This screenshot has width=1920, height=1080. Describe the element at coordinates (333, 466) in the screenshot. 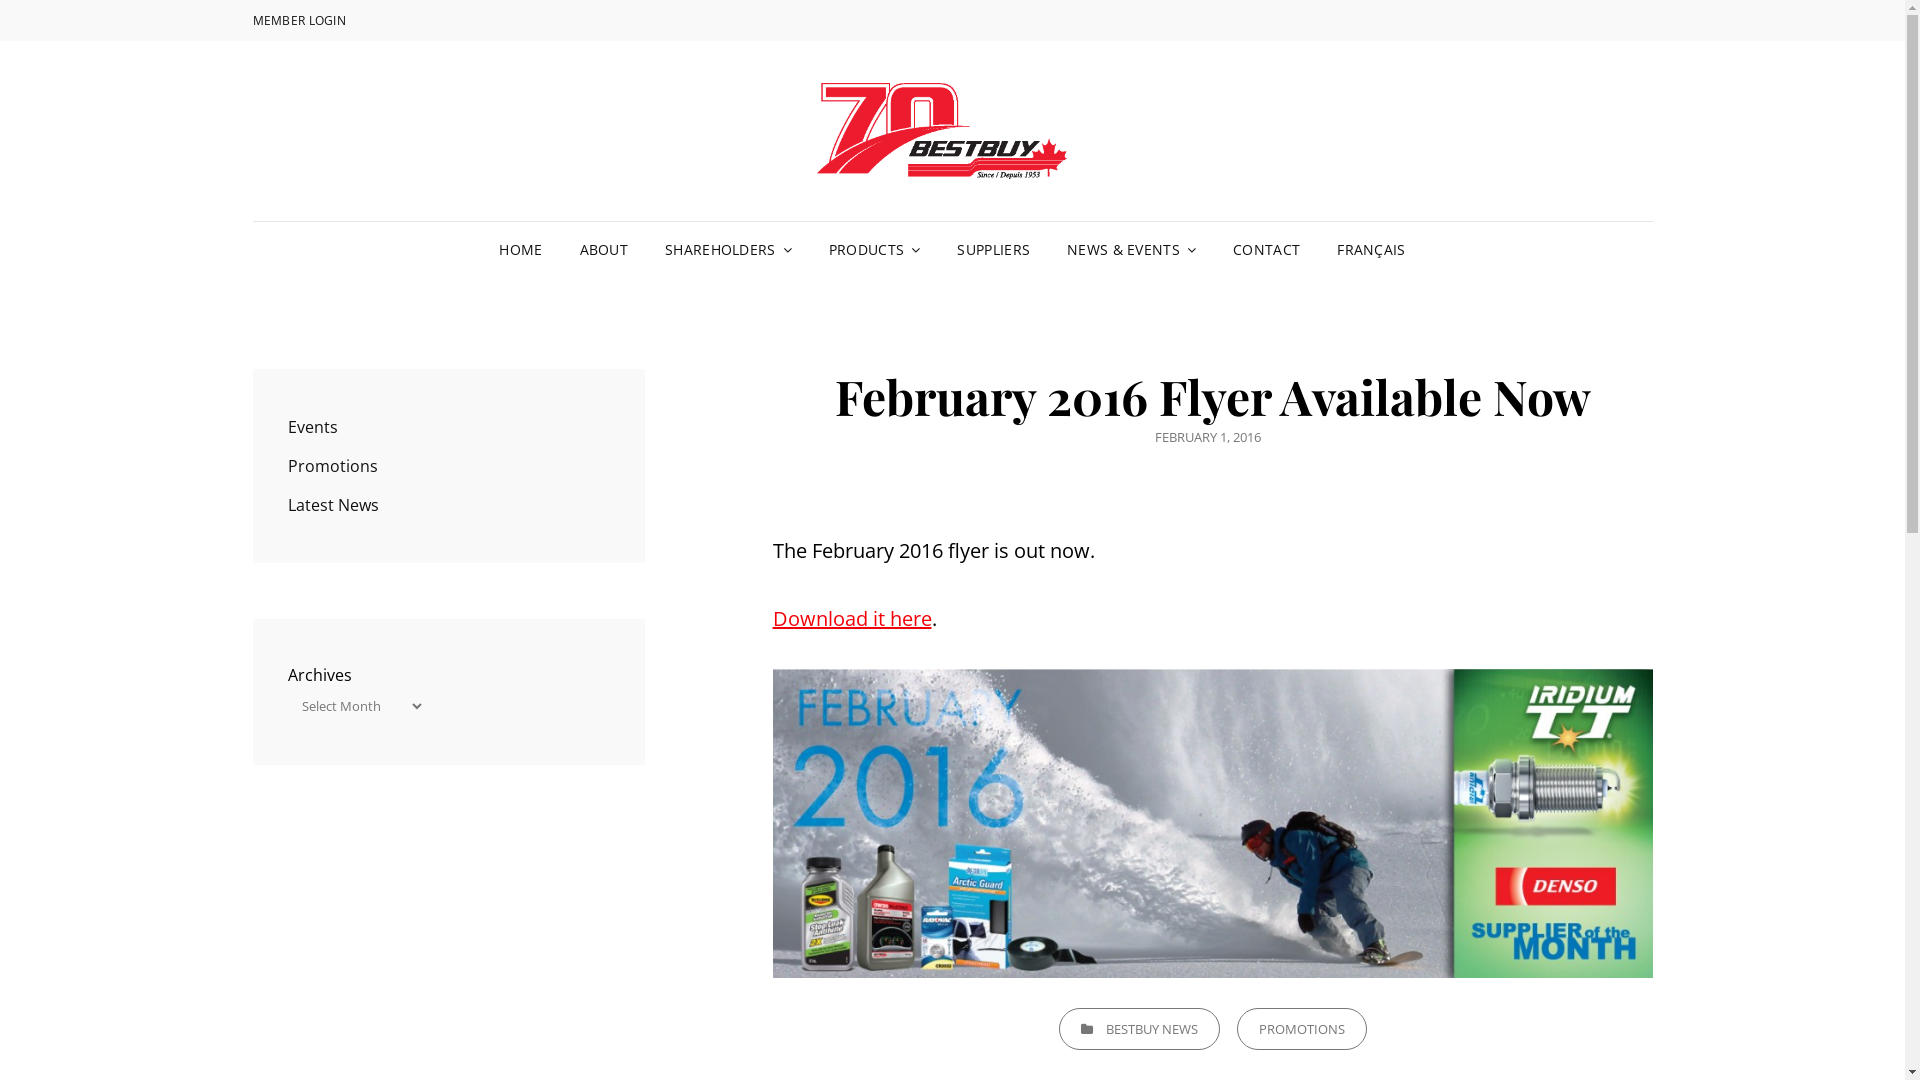

I see `Promotions` at that location.